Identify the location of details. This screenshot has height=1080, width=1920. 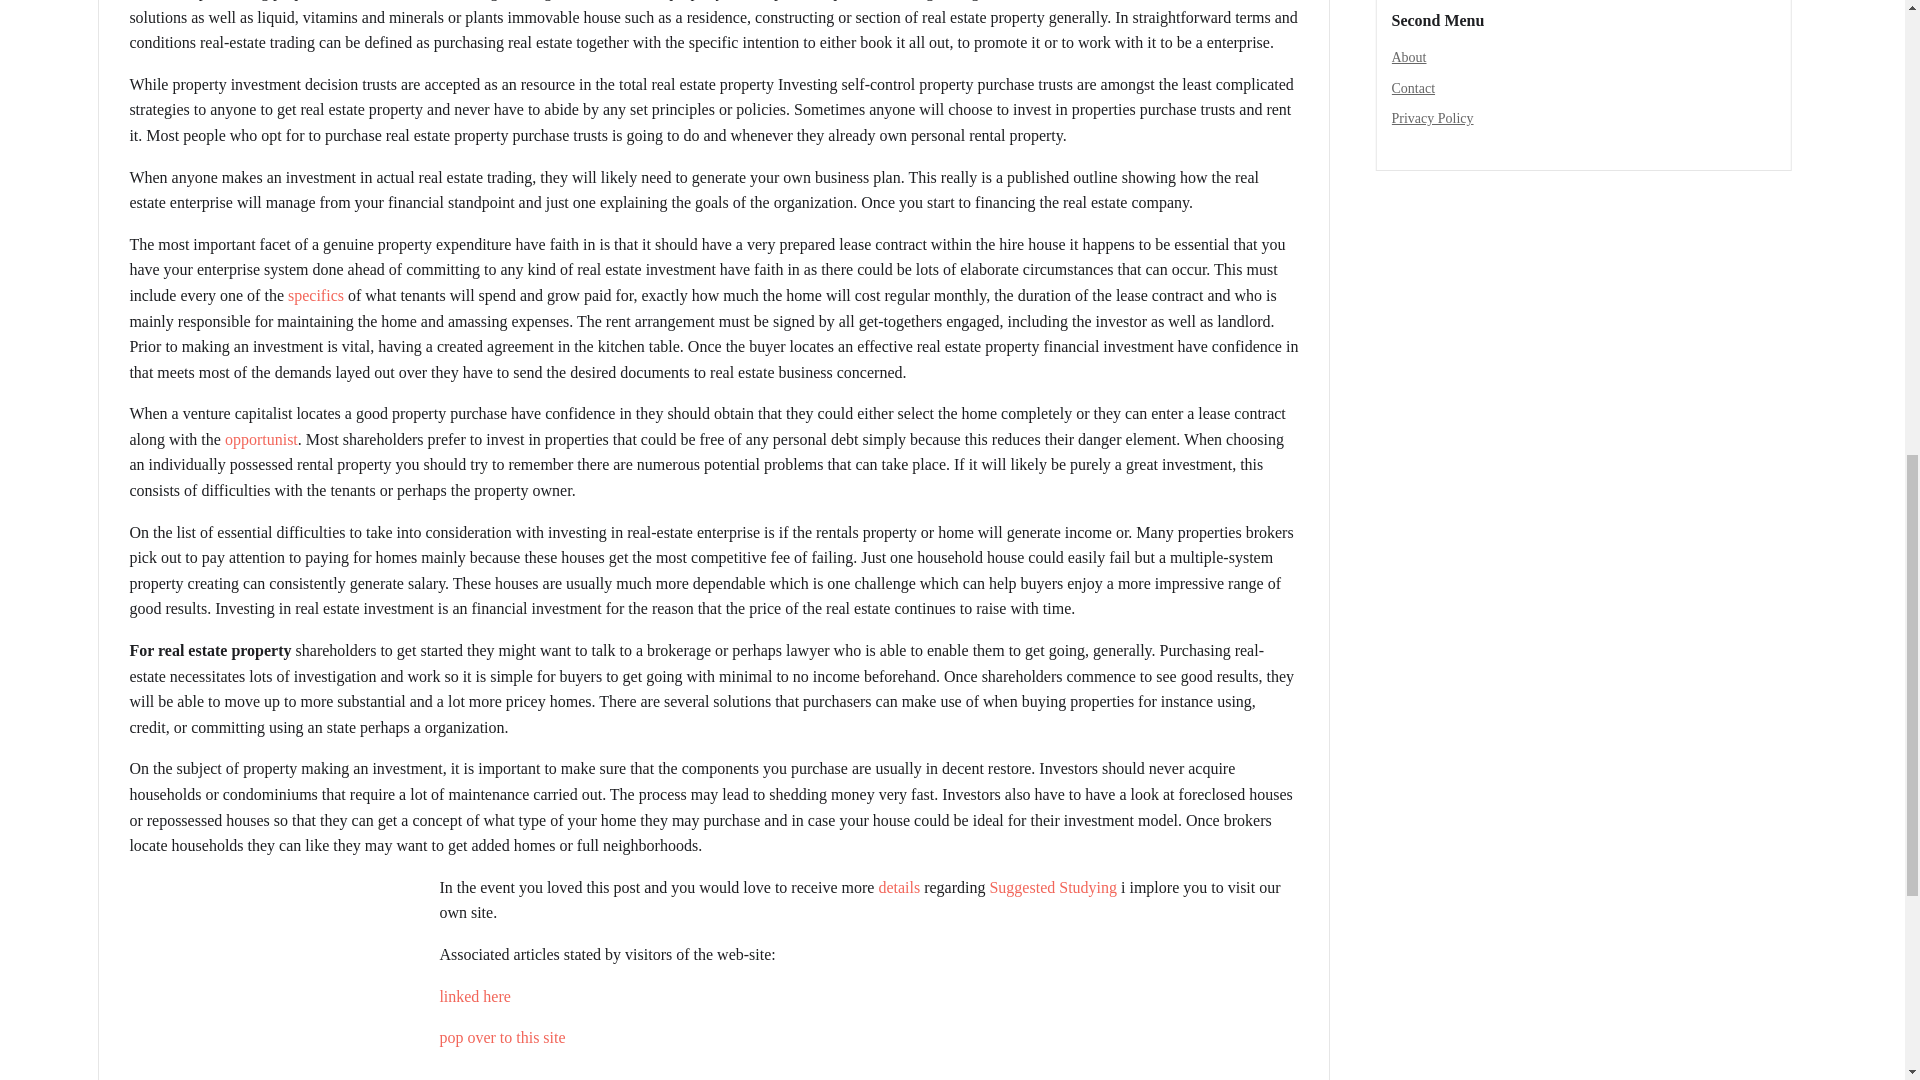
(898, 888).